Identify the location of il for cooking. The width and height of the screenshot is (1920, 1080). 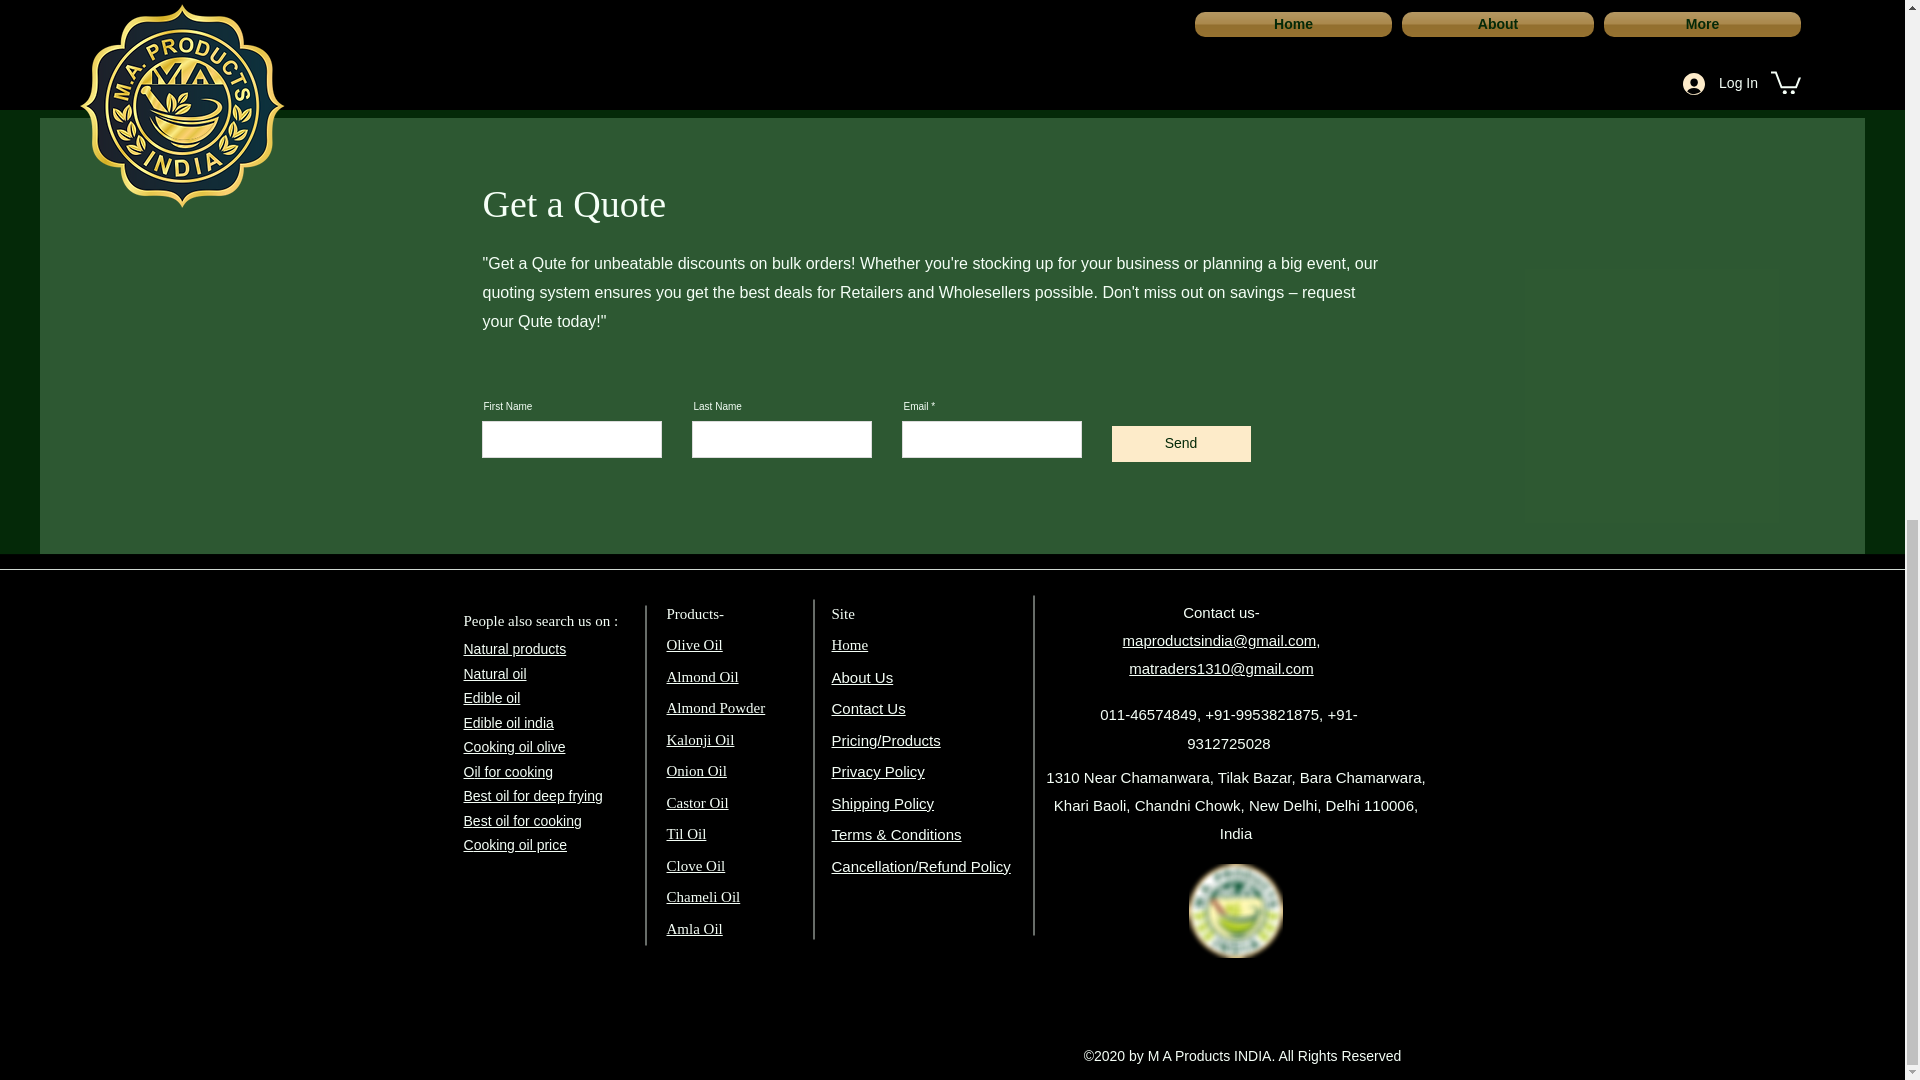
(513, 771).